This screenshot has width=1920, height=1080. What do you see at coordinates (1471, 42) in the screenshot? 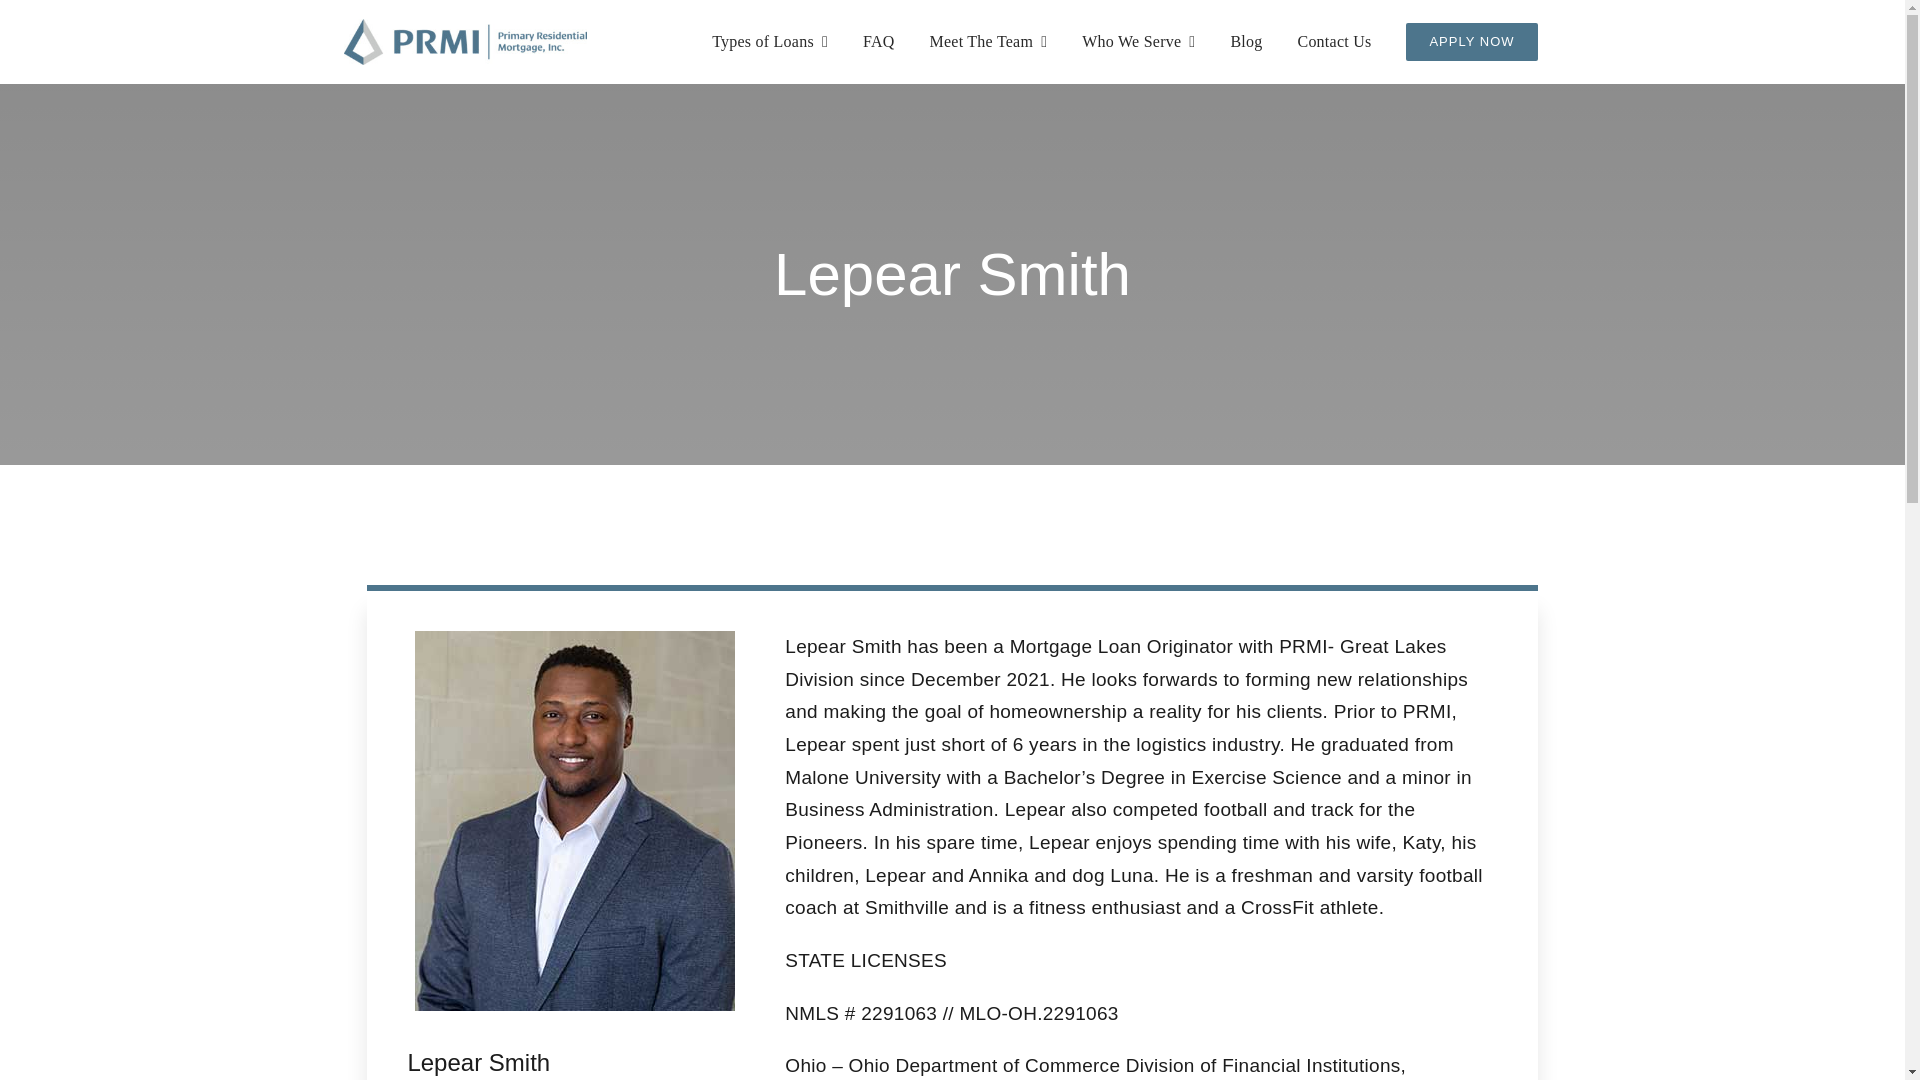
I see `APPLY NOW` at bounding box center [1471, 42].